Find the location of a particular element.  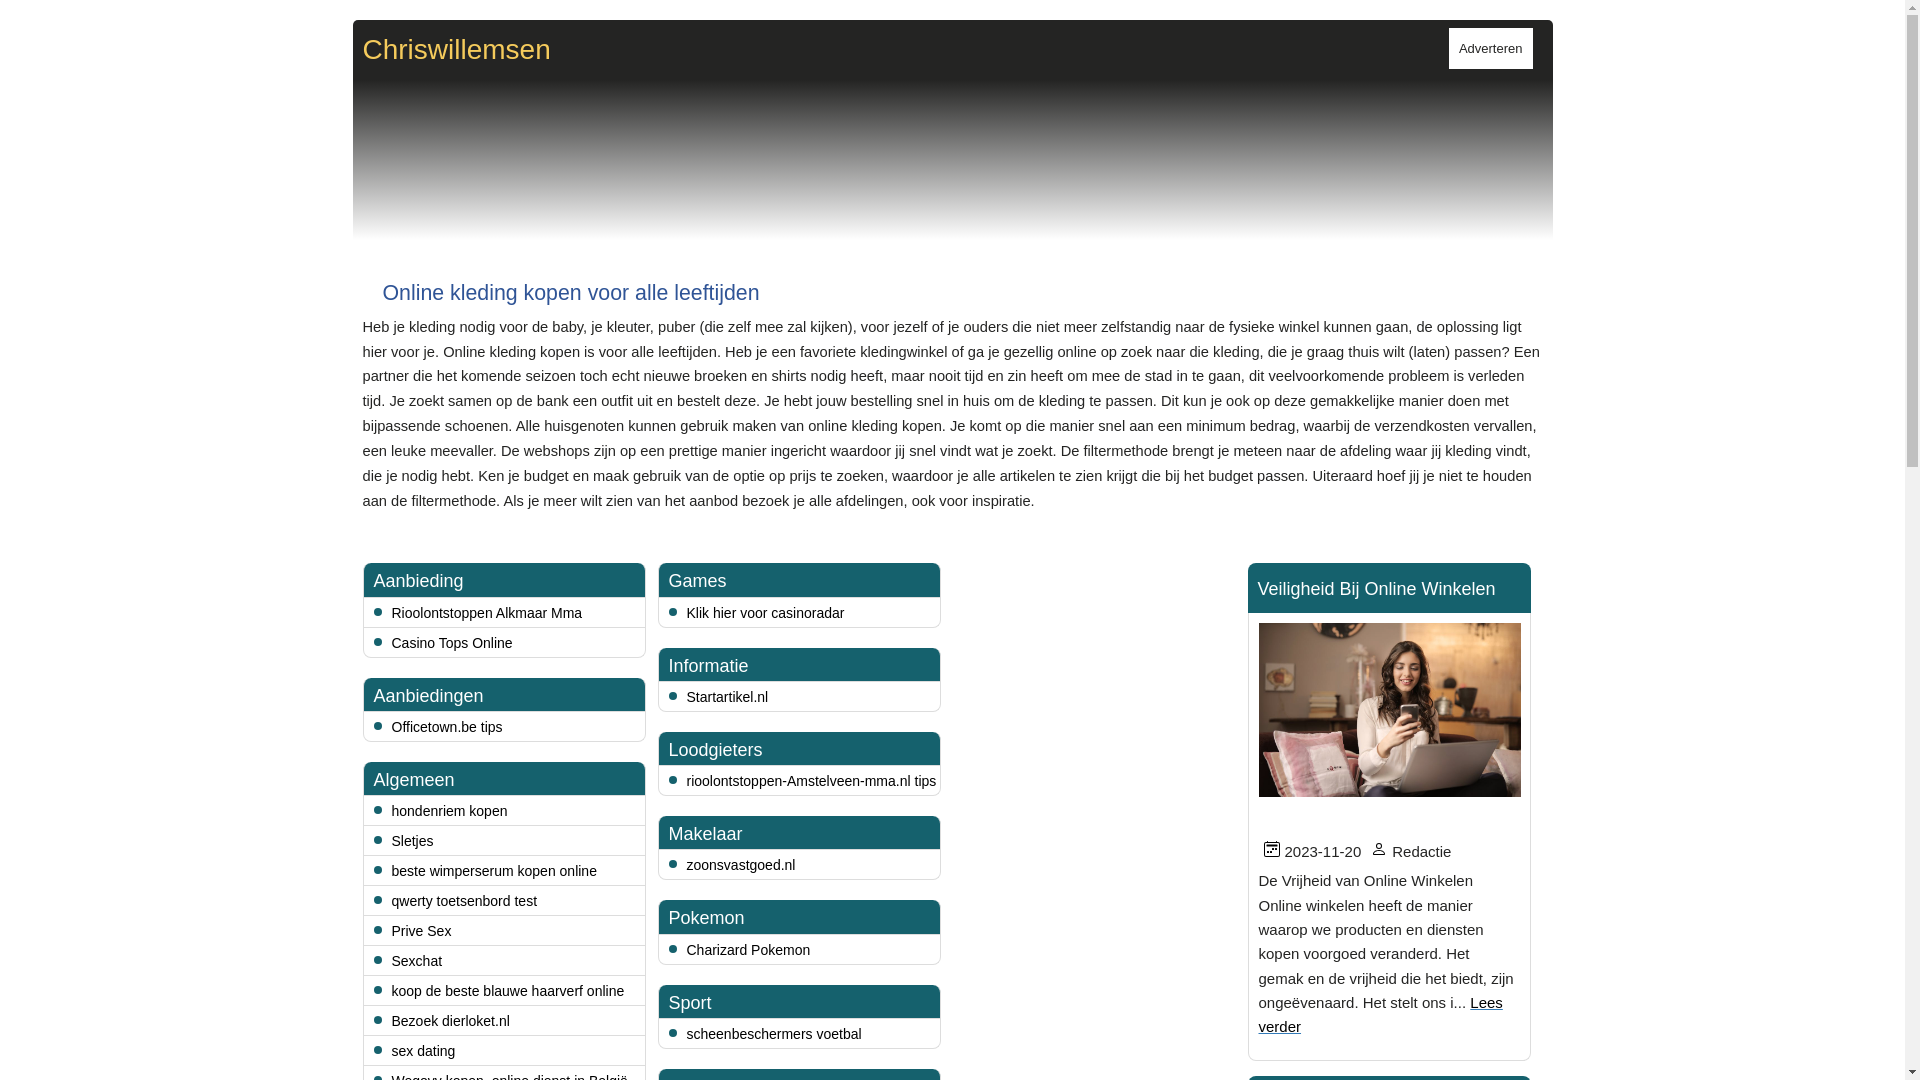

hondenriem kopen is located at coordinates (450, 811).